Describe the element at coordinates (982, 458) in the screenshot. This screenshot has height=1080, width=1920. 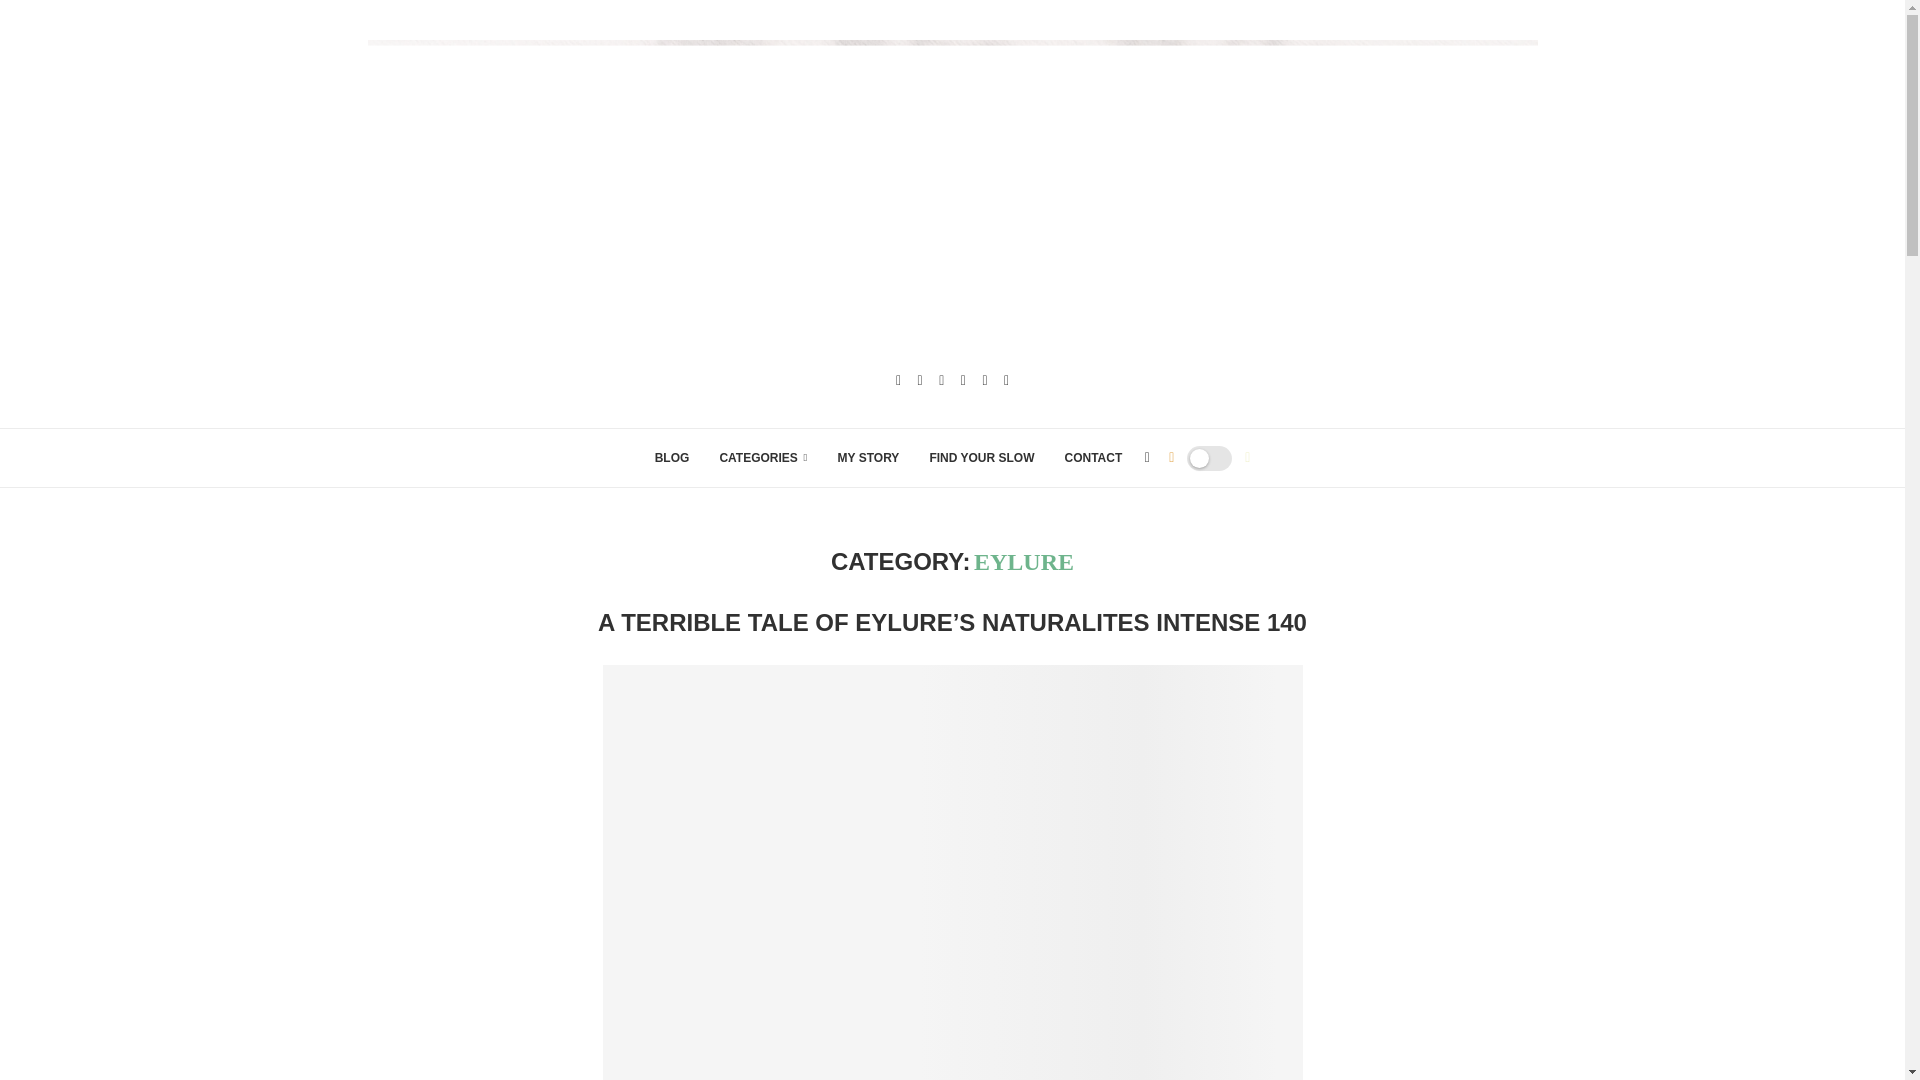
I see `FIND YOUR SLOW` at that location.